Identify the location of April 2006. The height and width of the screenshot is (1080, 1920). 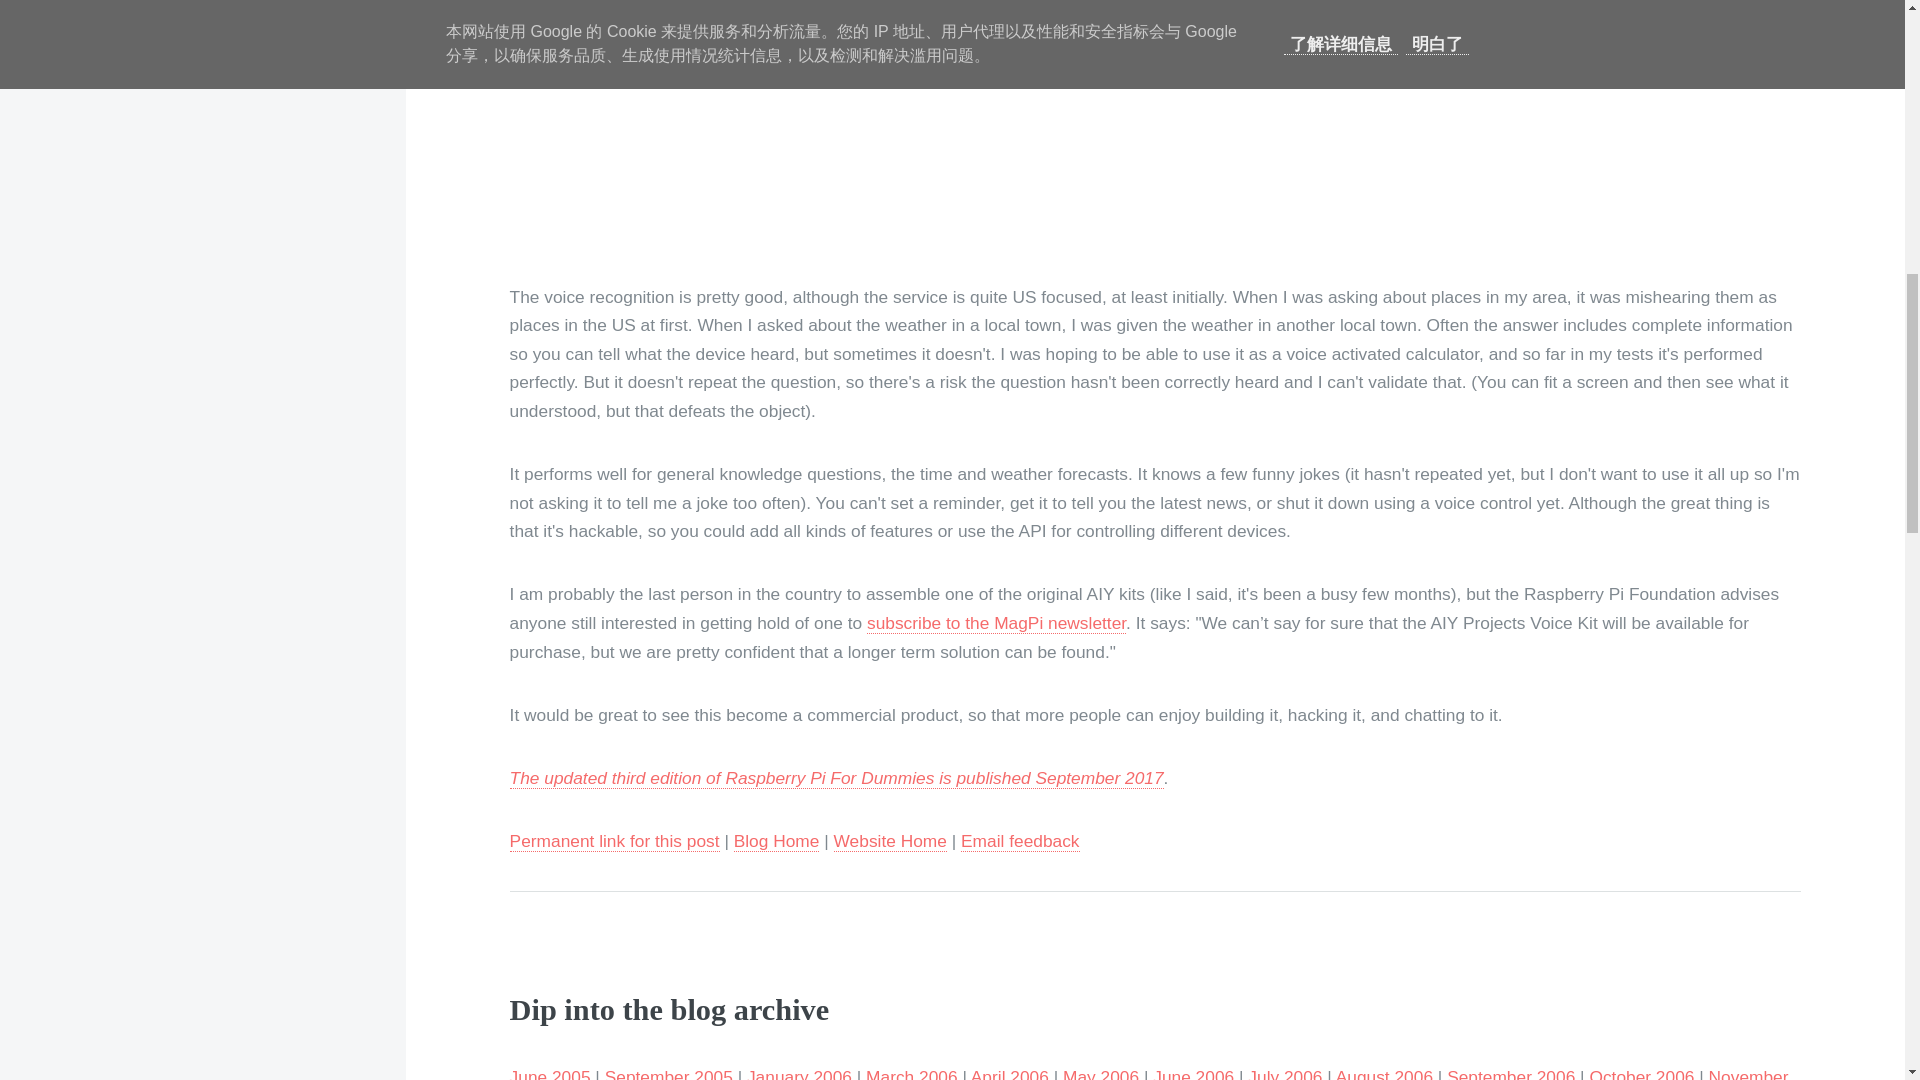
(1010, 1074).